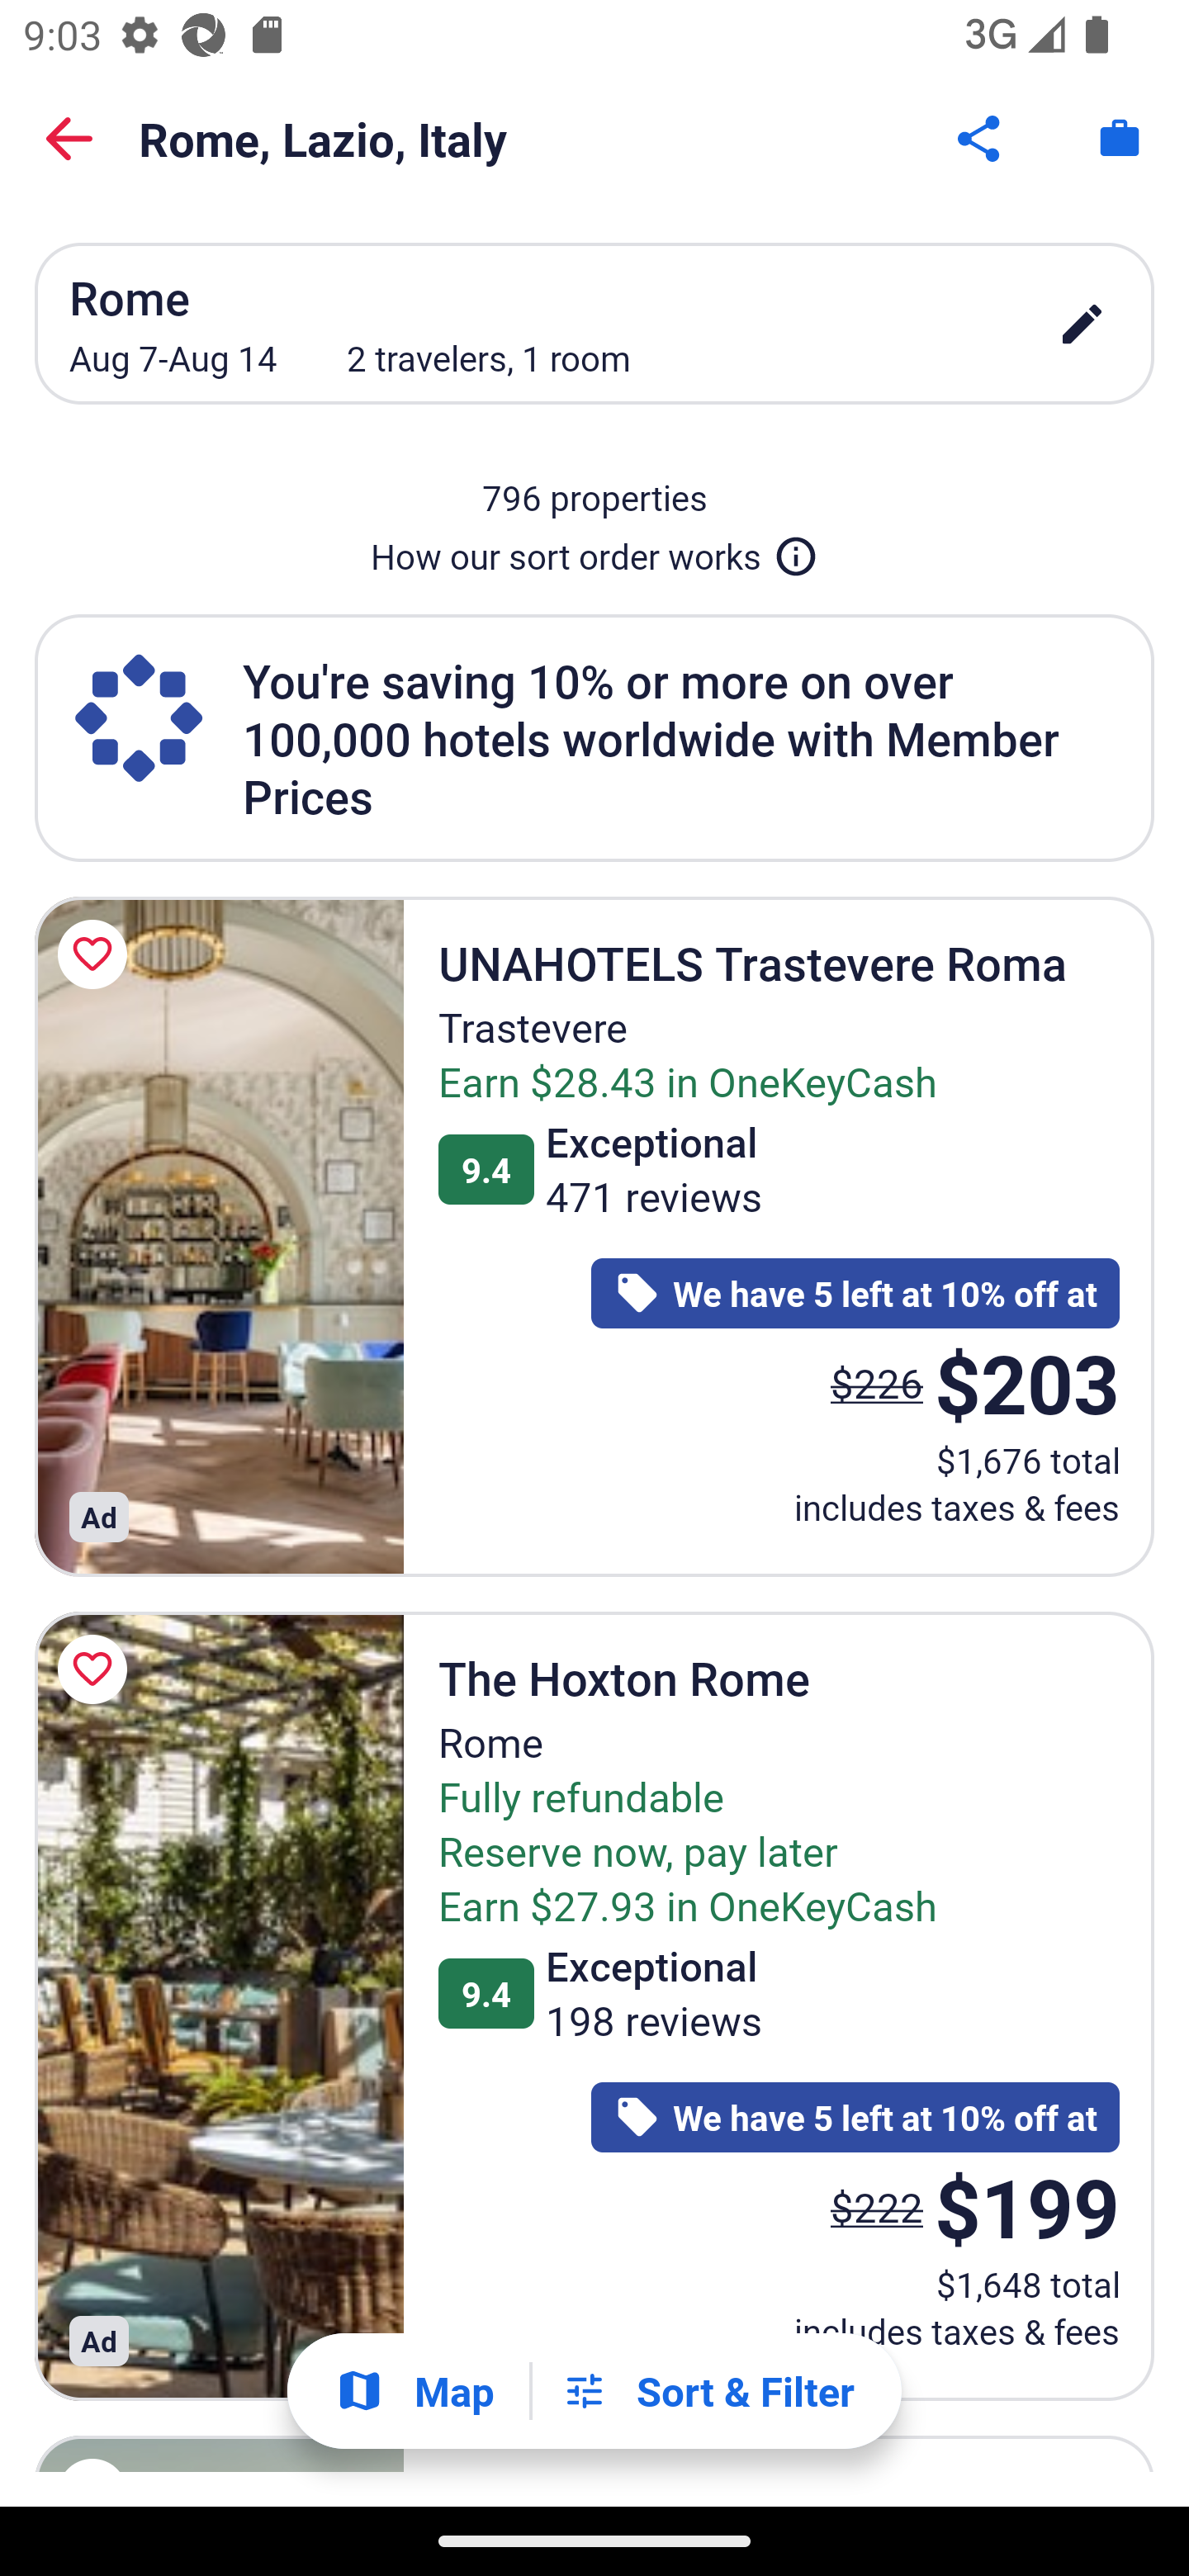 The height and width of the screenshot is (2576, 1189). Describe the element at coordinates (1120, 139) in the screenshot. I see `Trips. Button` at that location.